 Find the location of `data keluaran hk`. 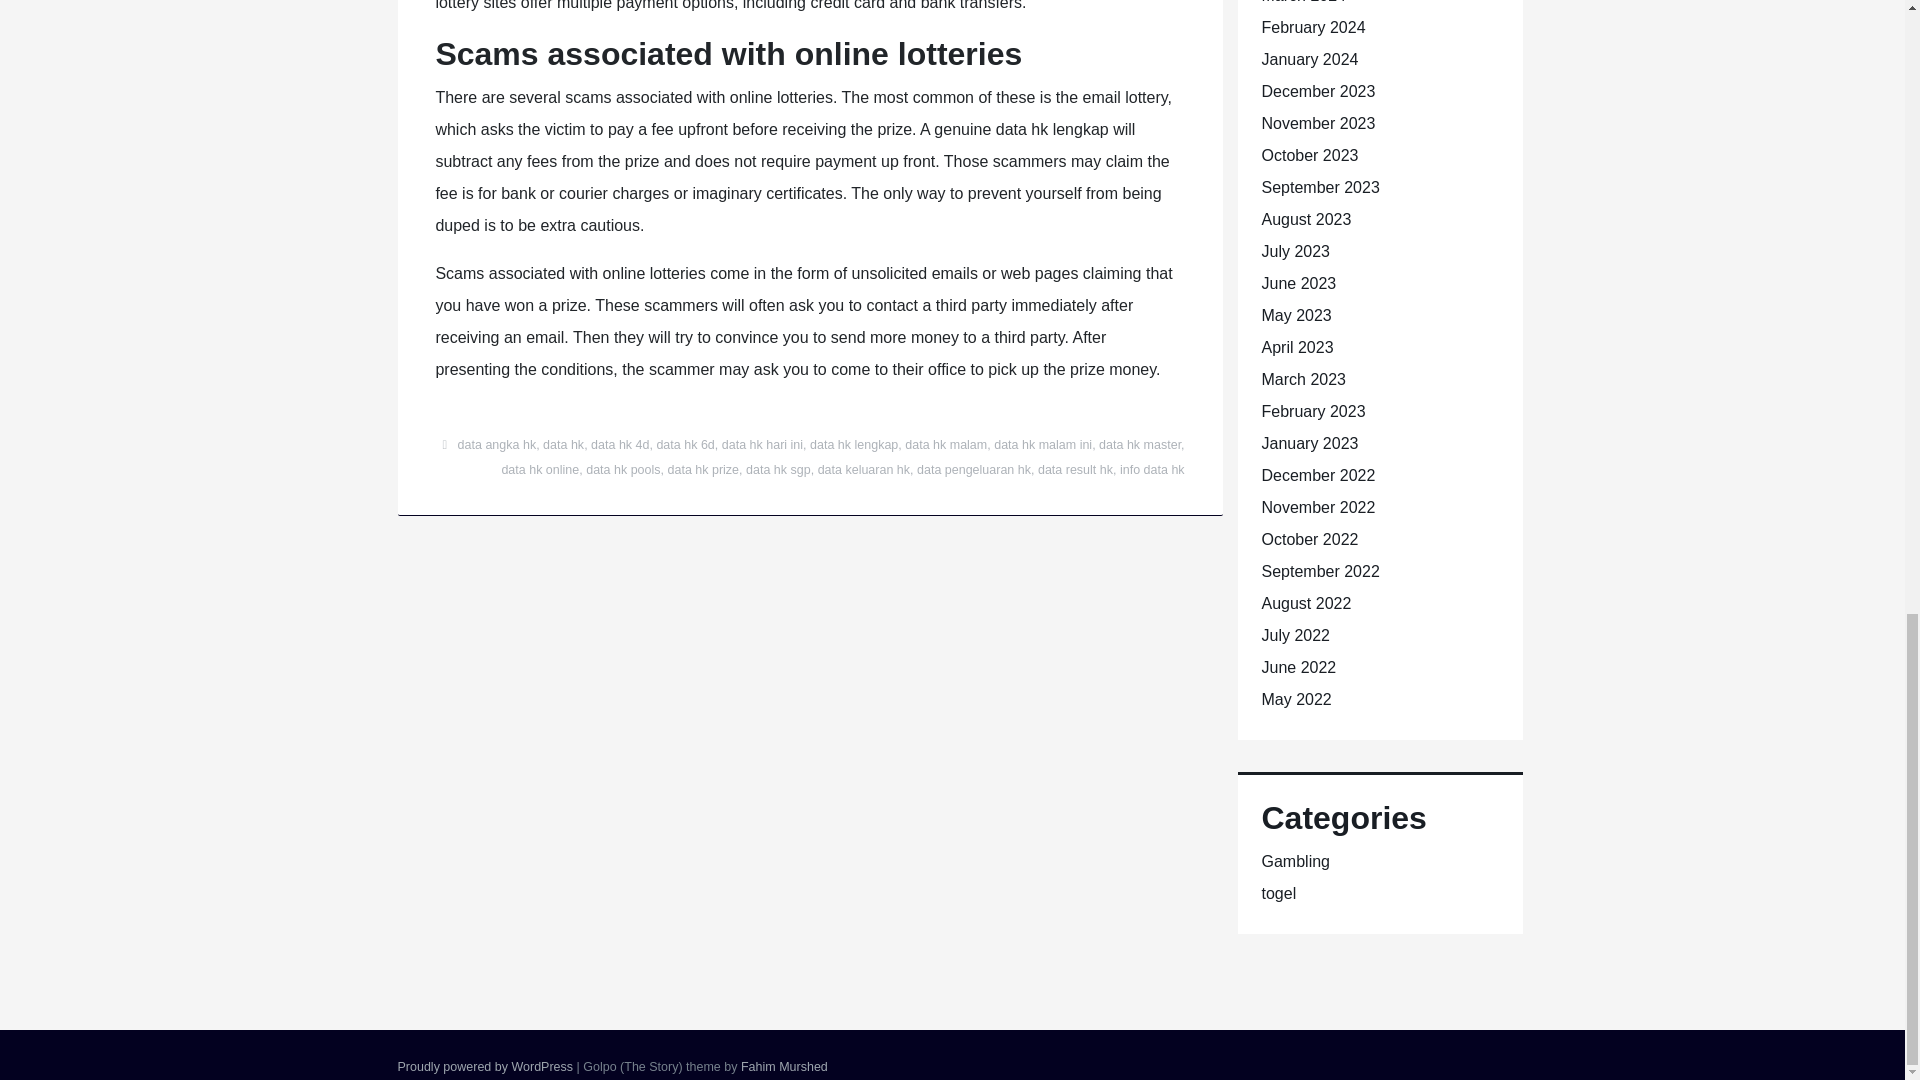

data keluaran hk is located at coordinates (864, 470).